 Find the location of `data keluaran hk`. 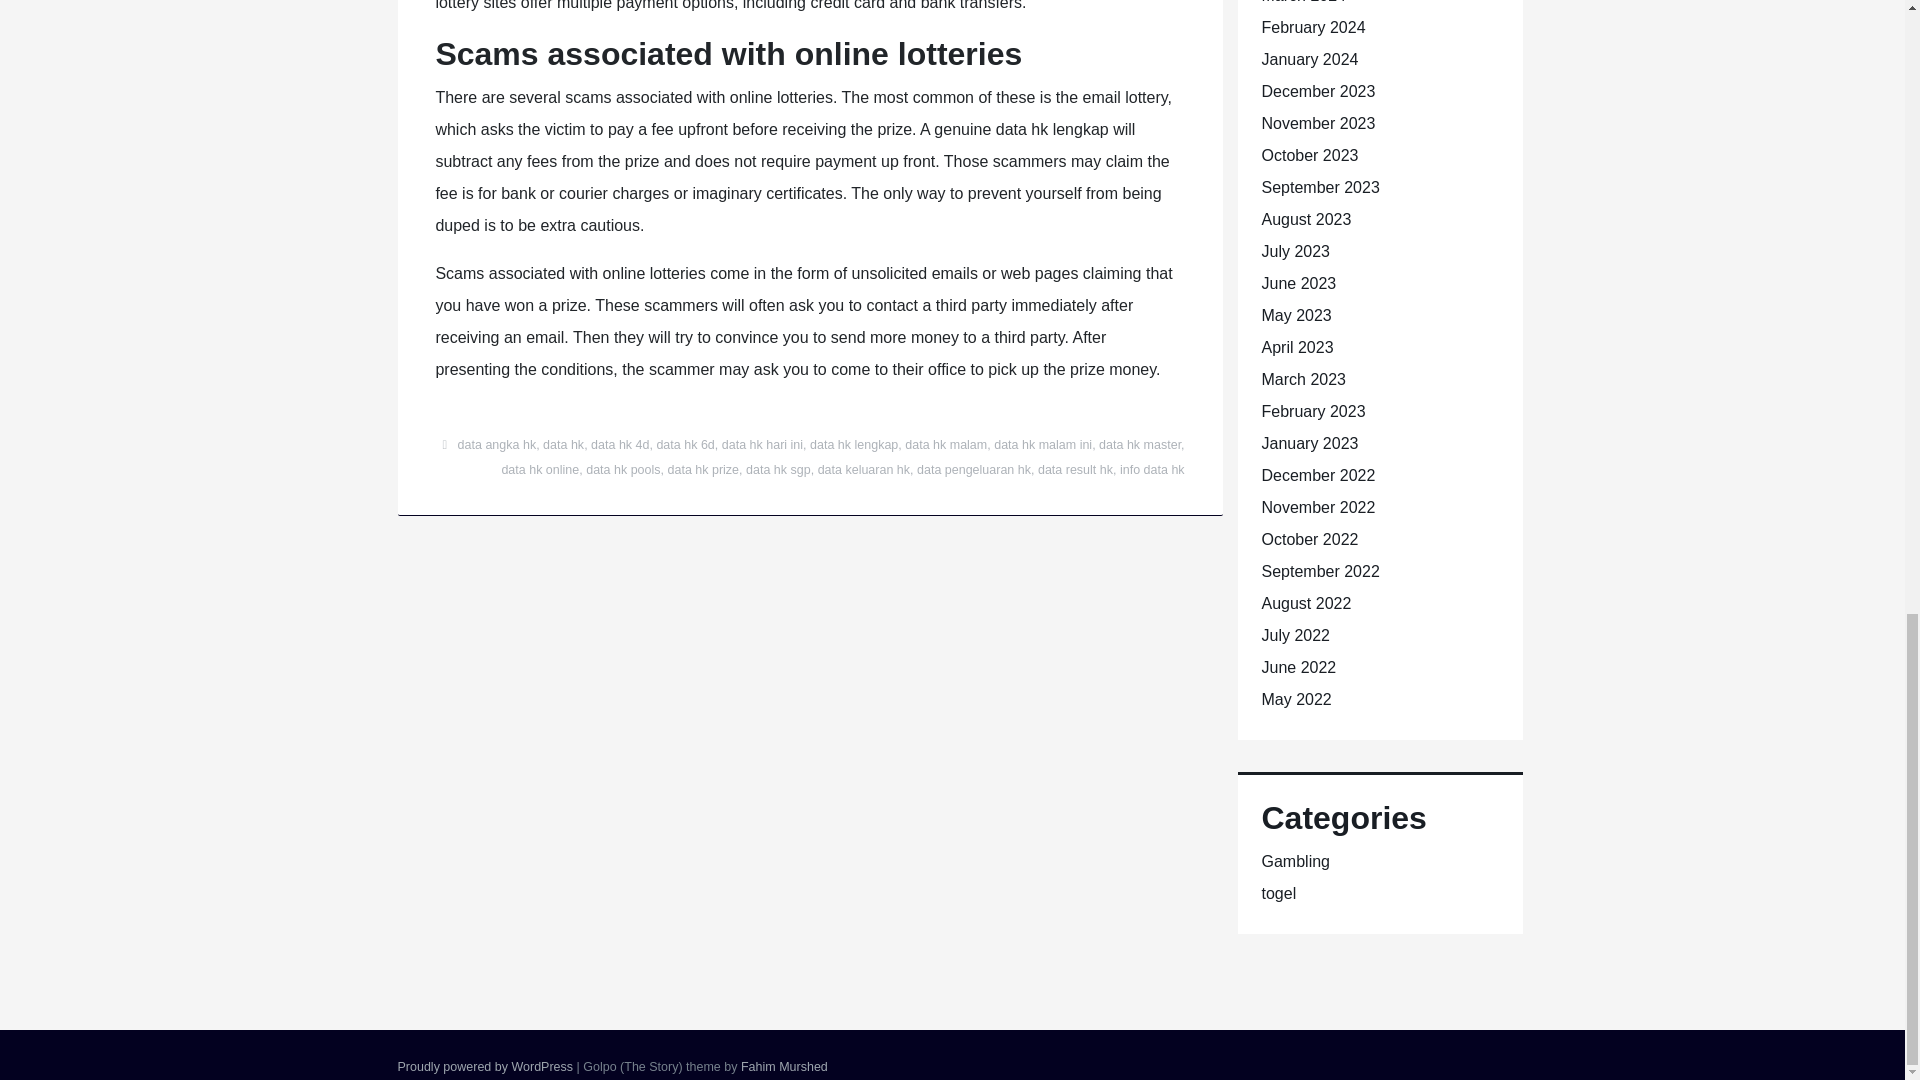

data keluaran hk is located at coordinates (864, 470).